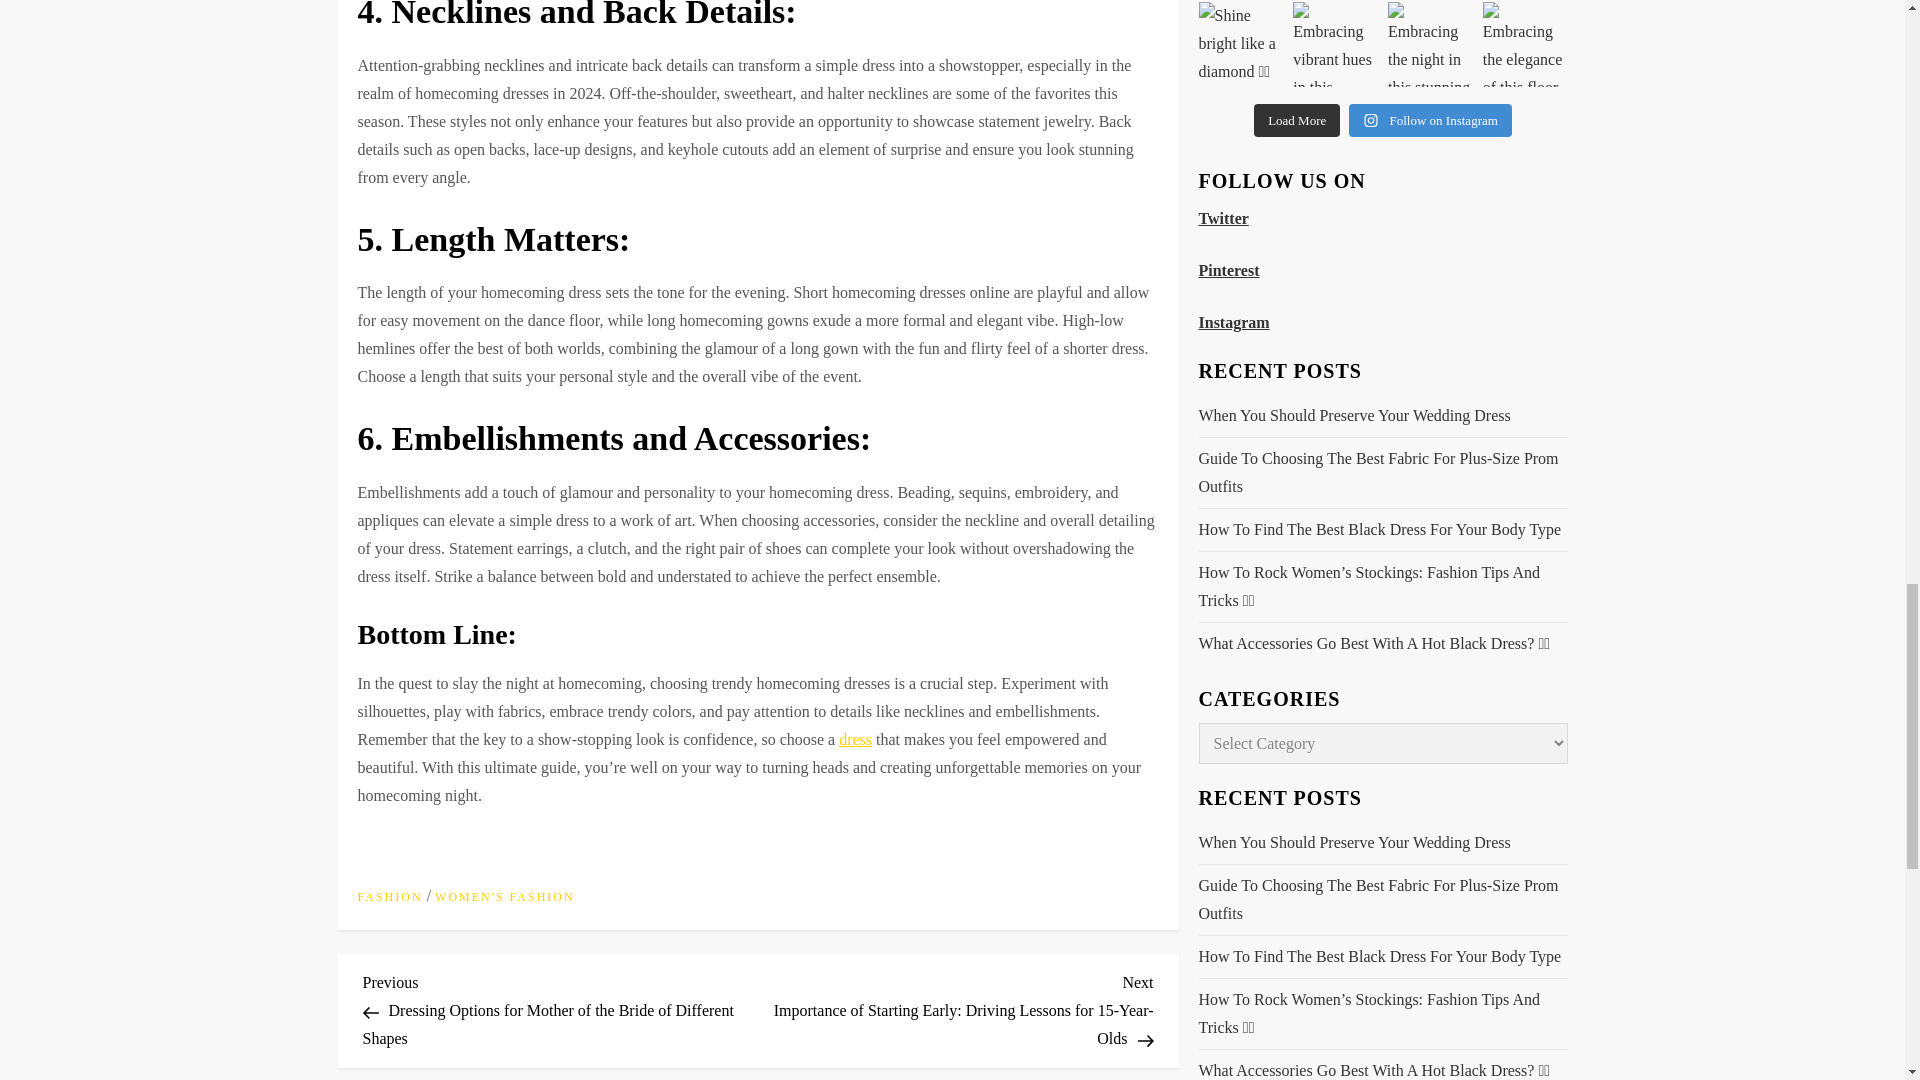  What do you see at coordinates (504, 898) in the screenshot?
I see `WOMEN'S FASHION` at bounding box center [504, 898].